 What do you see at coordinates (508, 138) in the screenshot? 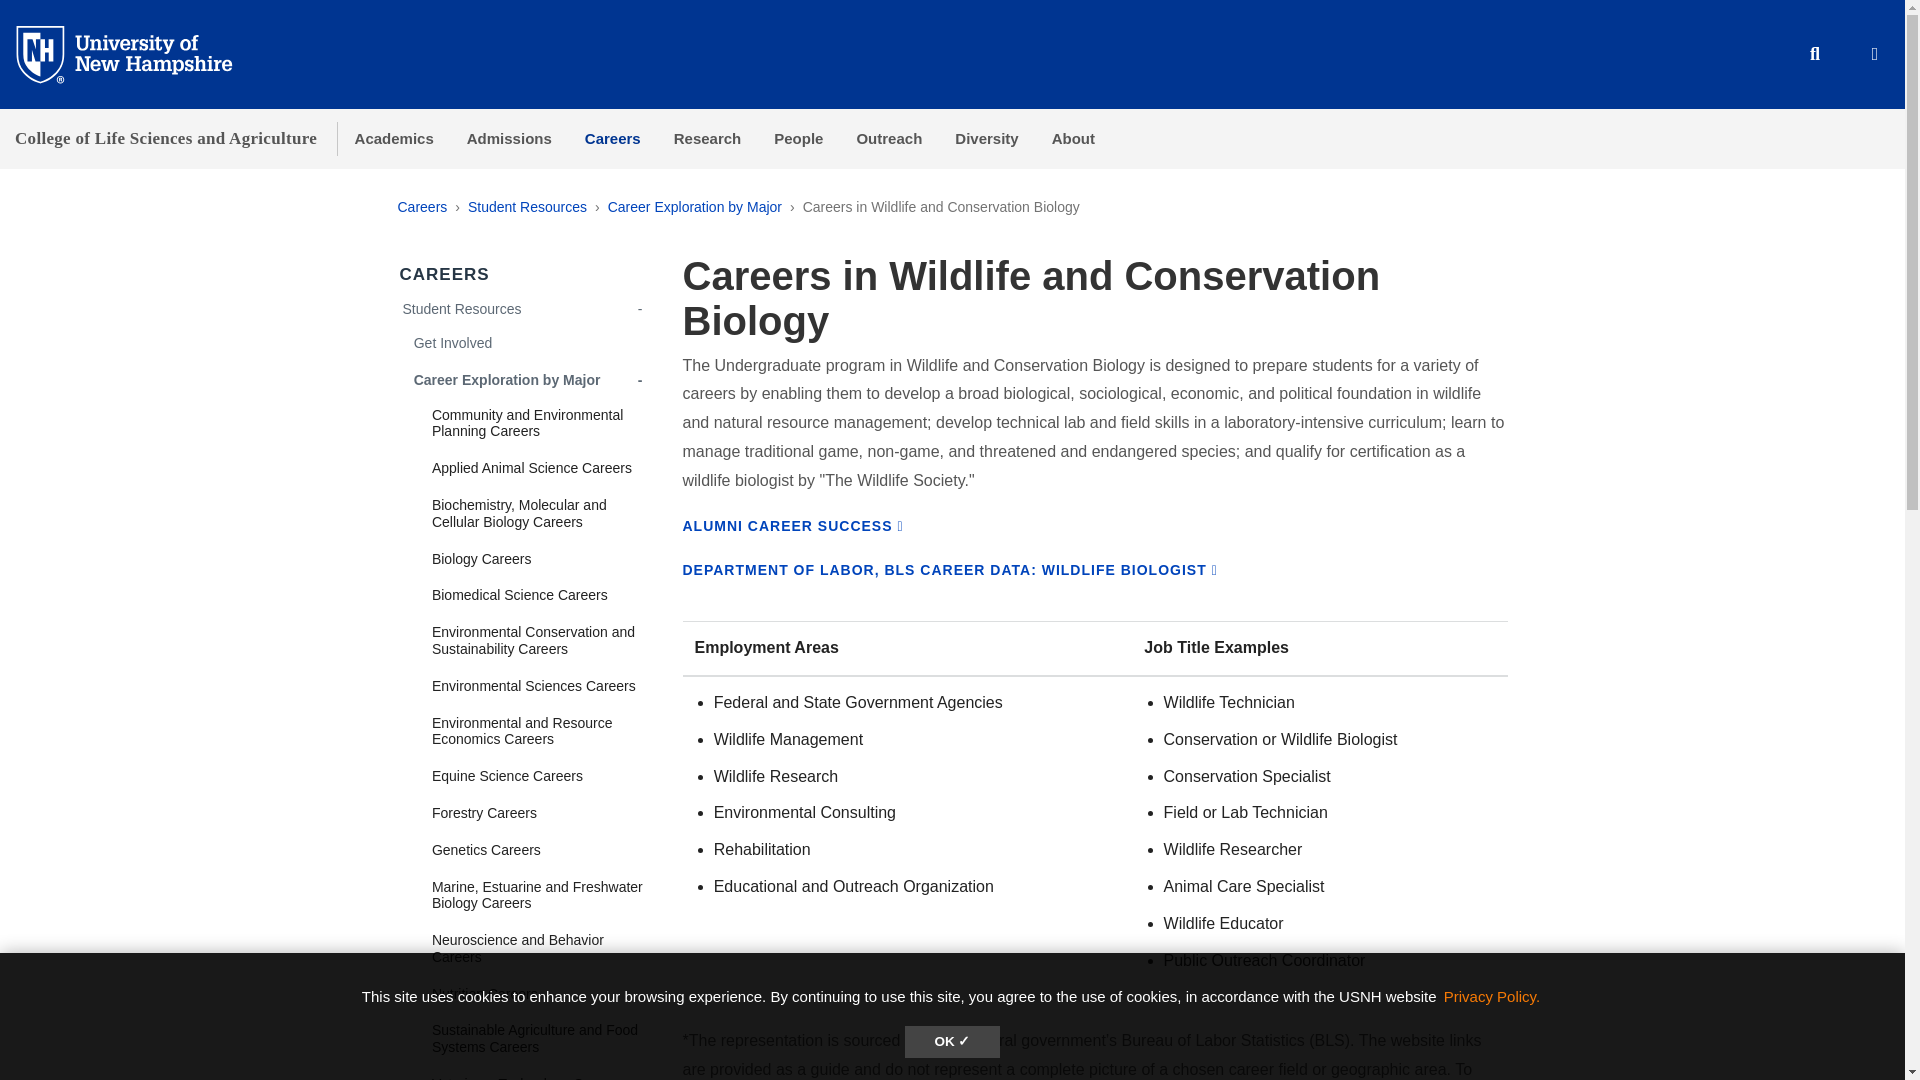
I see `Admissions` at bounding box center [508, 138].